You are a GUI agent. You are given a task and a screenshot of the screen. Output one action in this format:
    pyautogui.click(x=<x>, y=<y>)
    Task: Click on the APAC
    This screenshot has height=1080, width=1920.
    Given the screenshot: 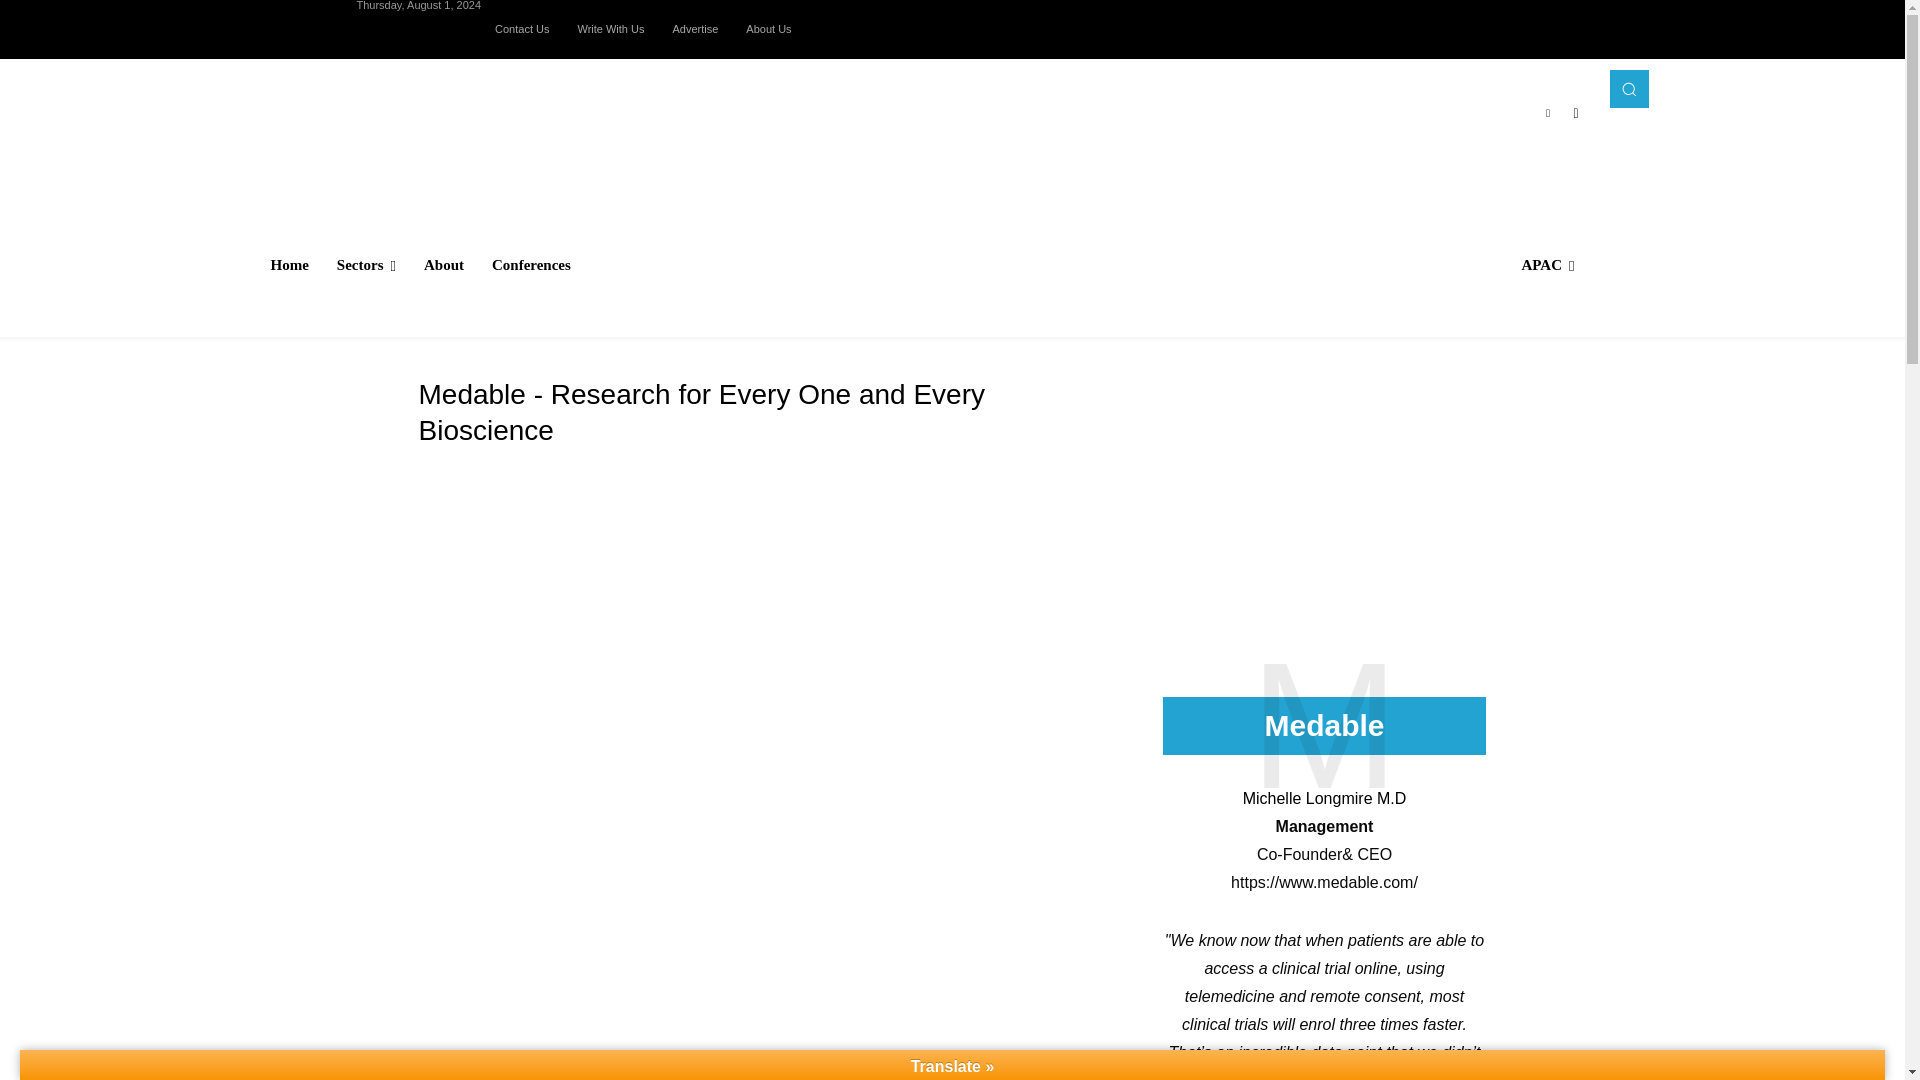 What is the action you would take?
    pyautogui.click(x=1547, y=264)
    